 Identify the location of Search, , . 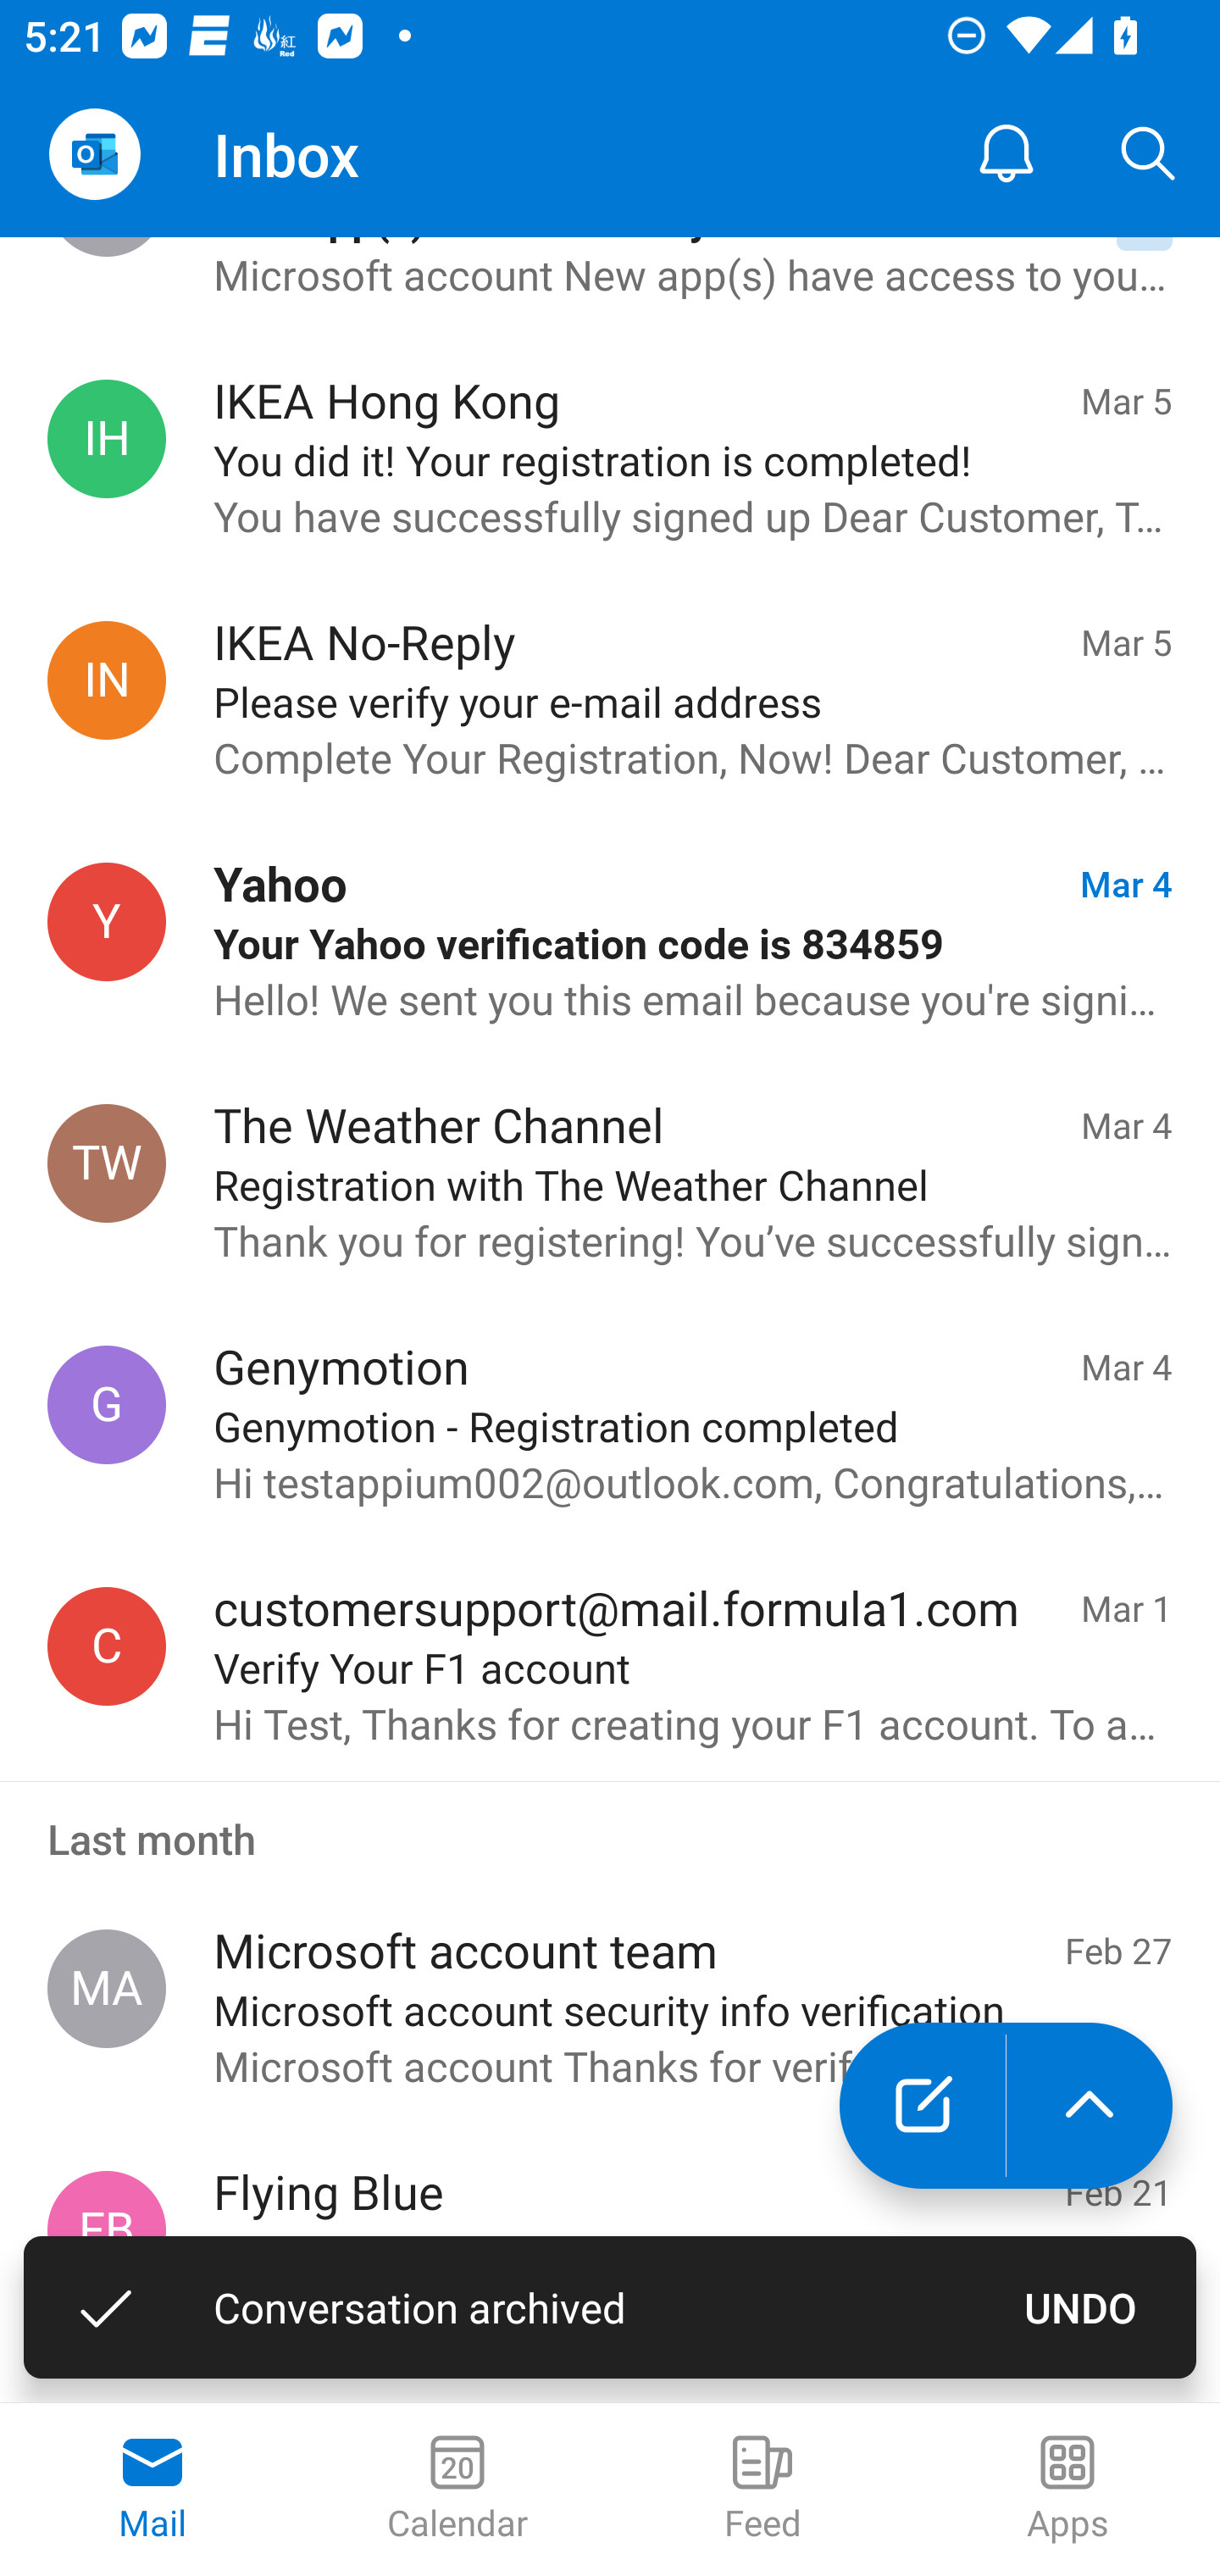
(1149, 154).